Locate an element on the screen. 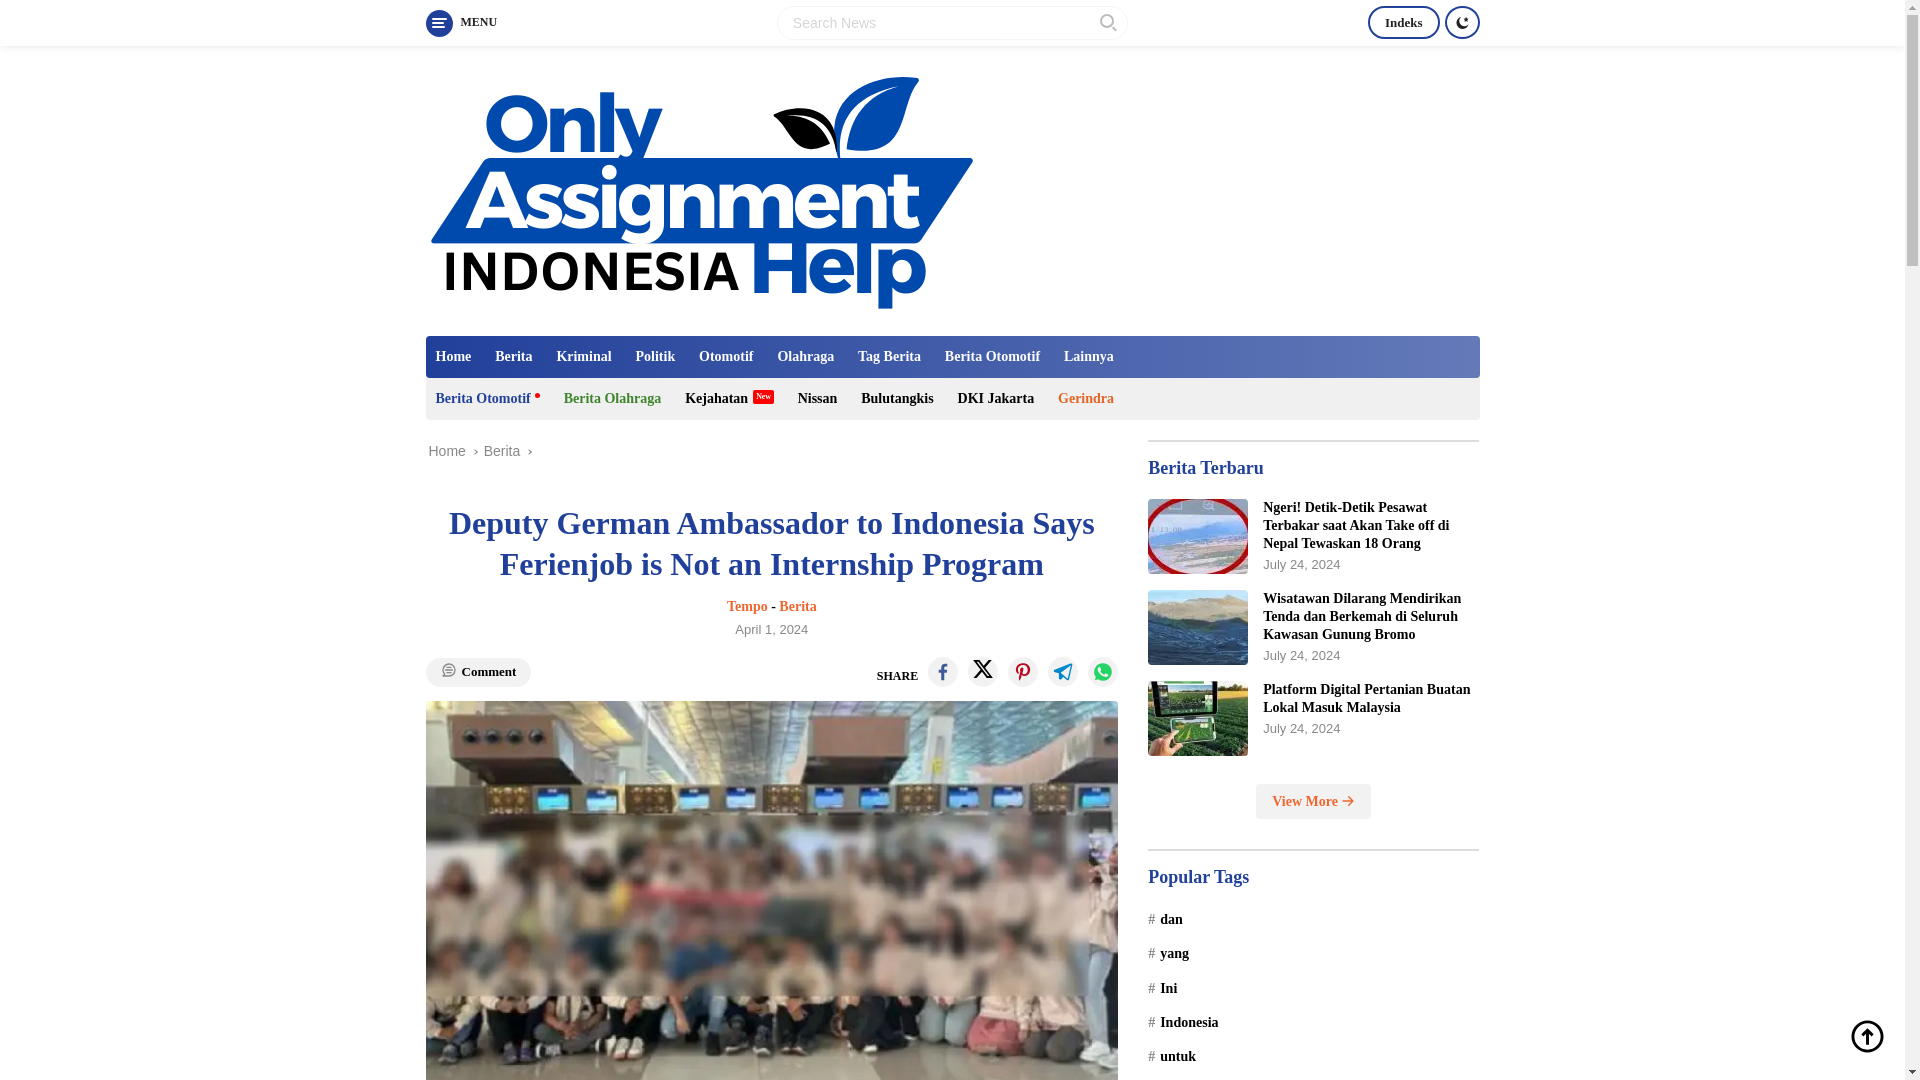 The height and width of the screenshot is (1080, 1920). Berita is located at coordinates (513, 356).